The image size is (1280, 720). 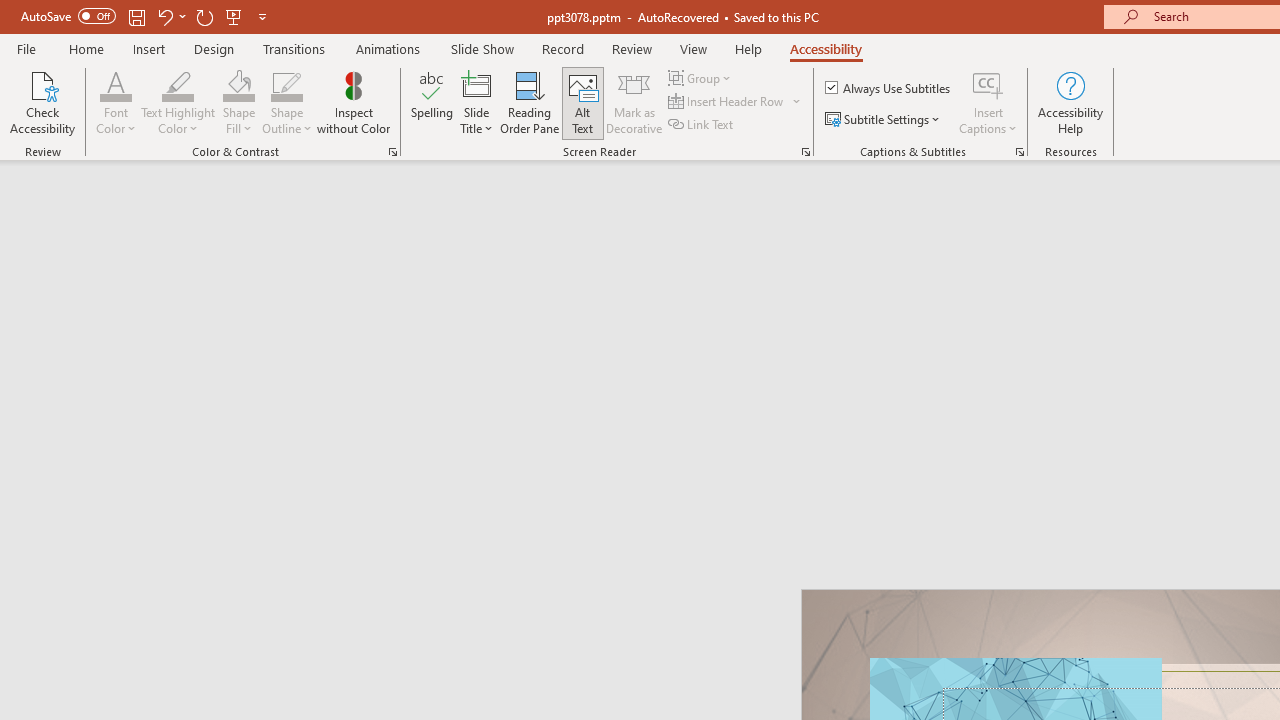 I want to click on Text Highlight Color, so click(x=178, y=84).